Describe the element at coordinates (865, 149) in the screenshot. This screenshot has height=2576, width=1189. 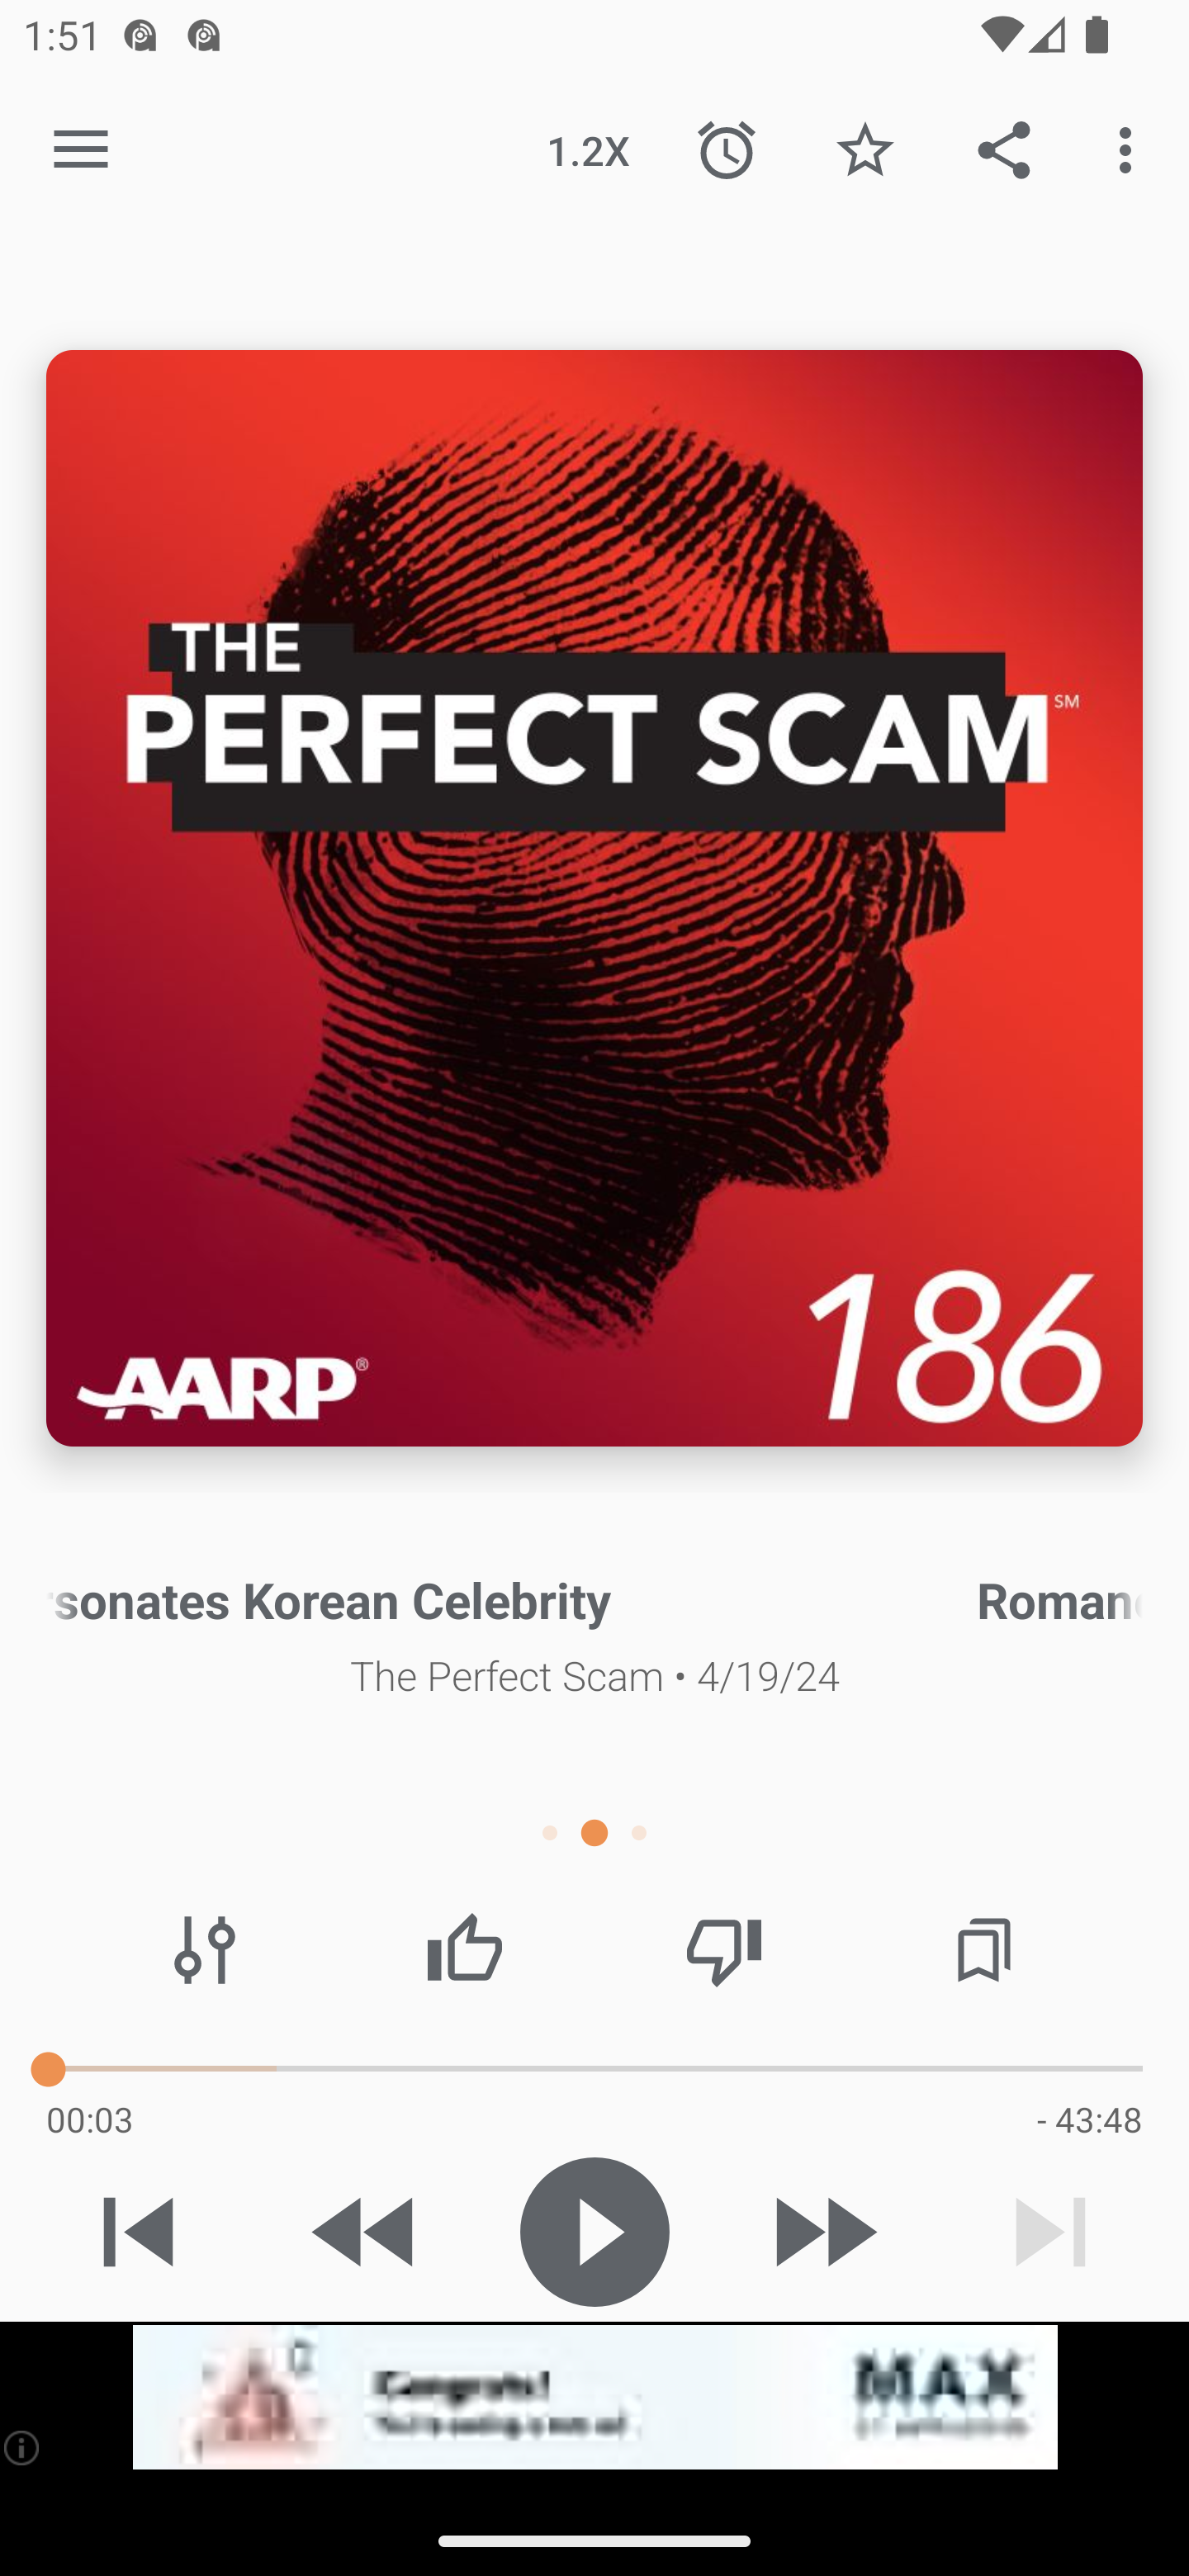
I see `Favorite` at that location.